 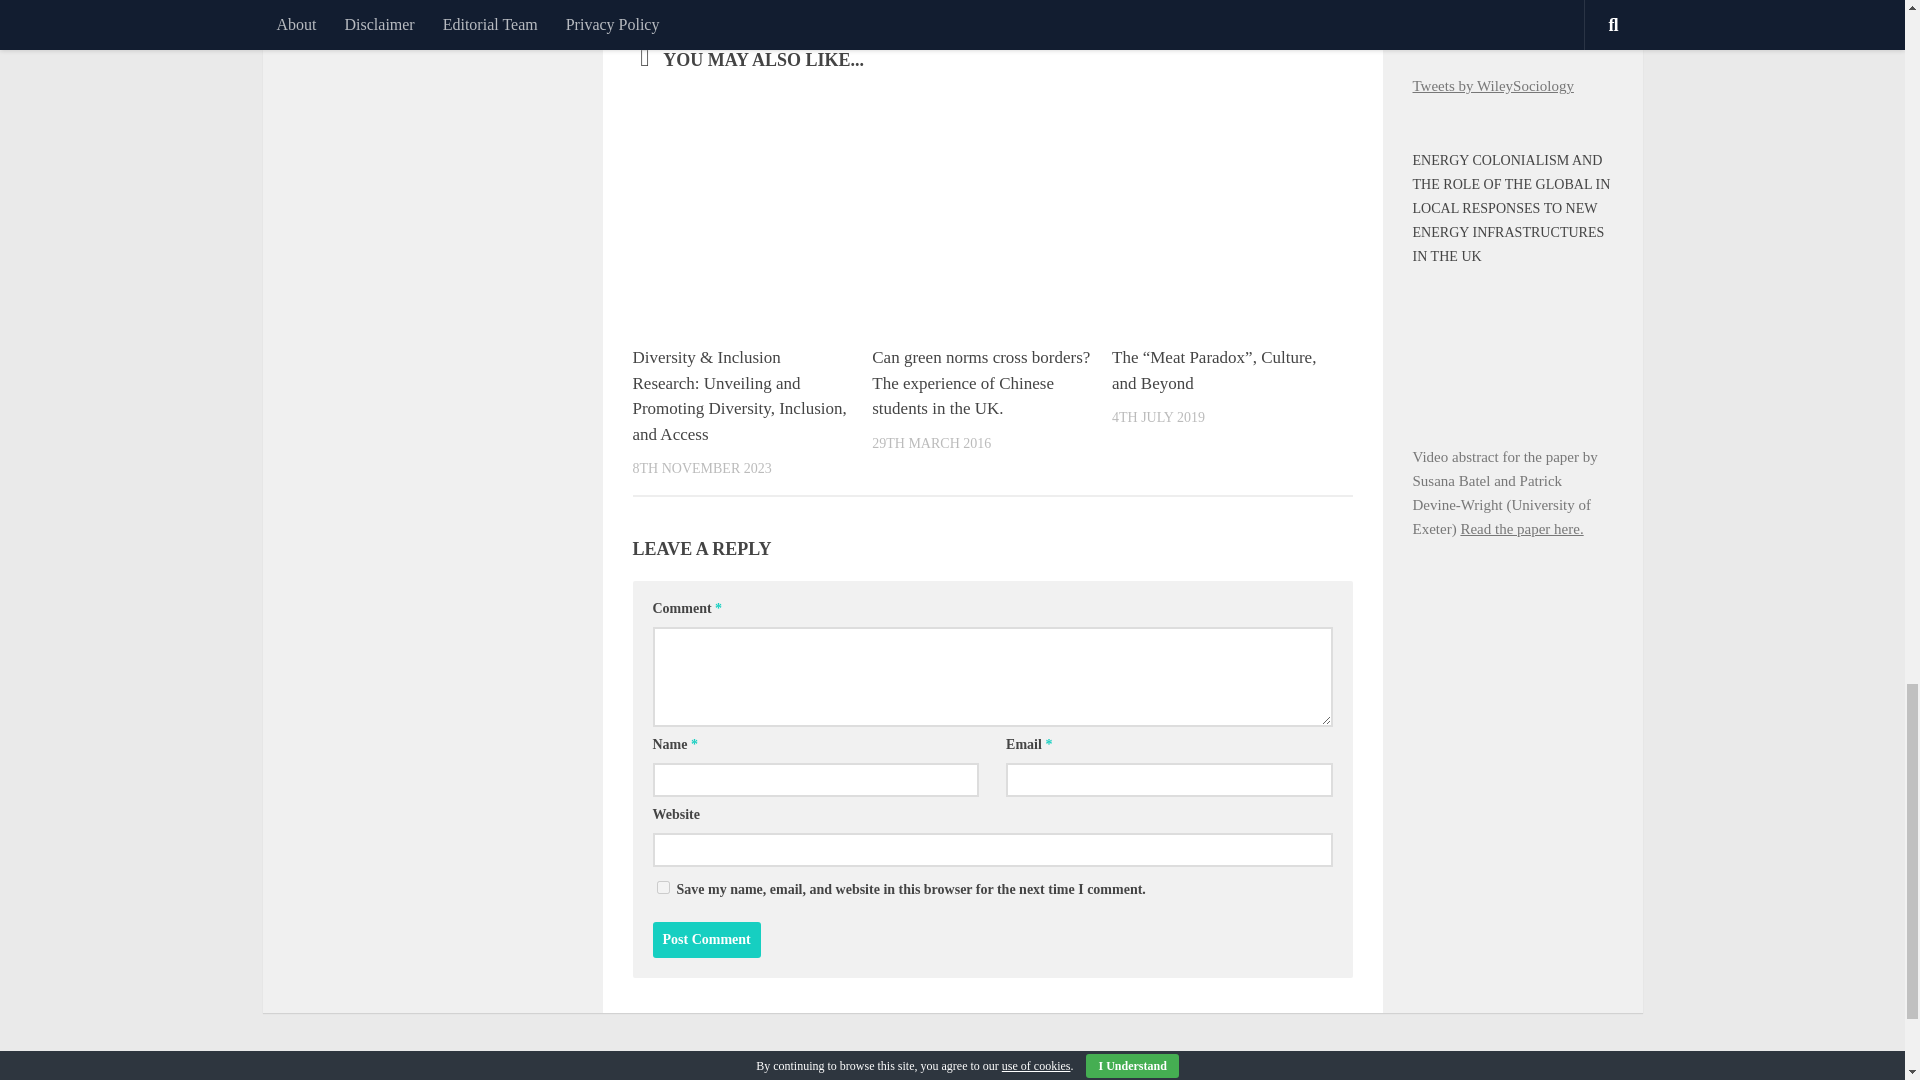 I want to click on Post Comment, so click(x=706, y=940).